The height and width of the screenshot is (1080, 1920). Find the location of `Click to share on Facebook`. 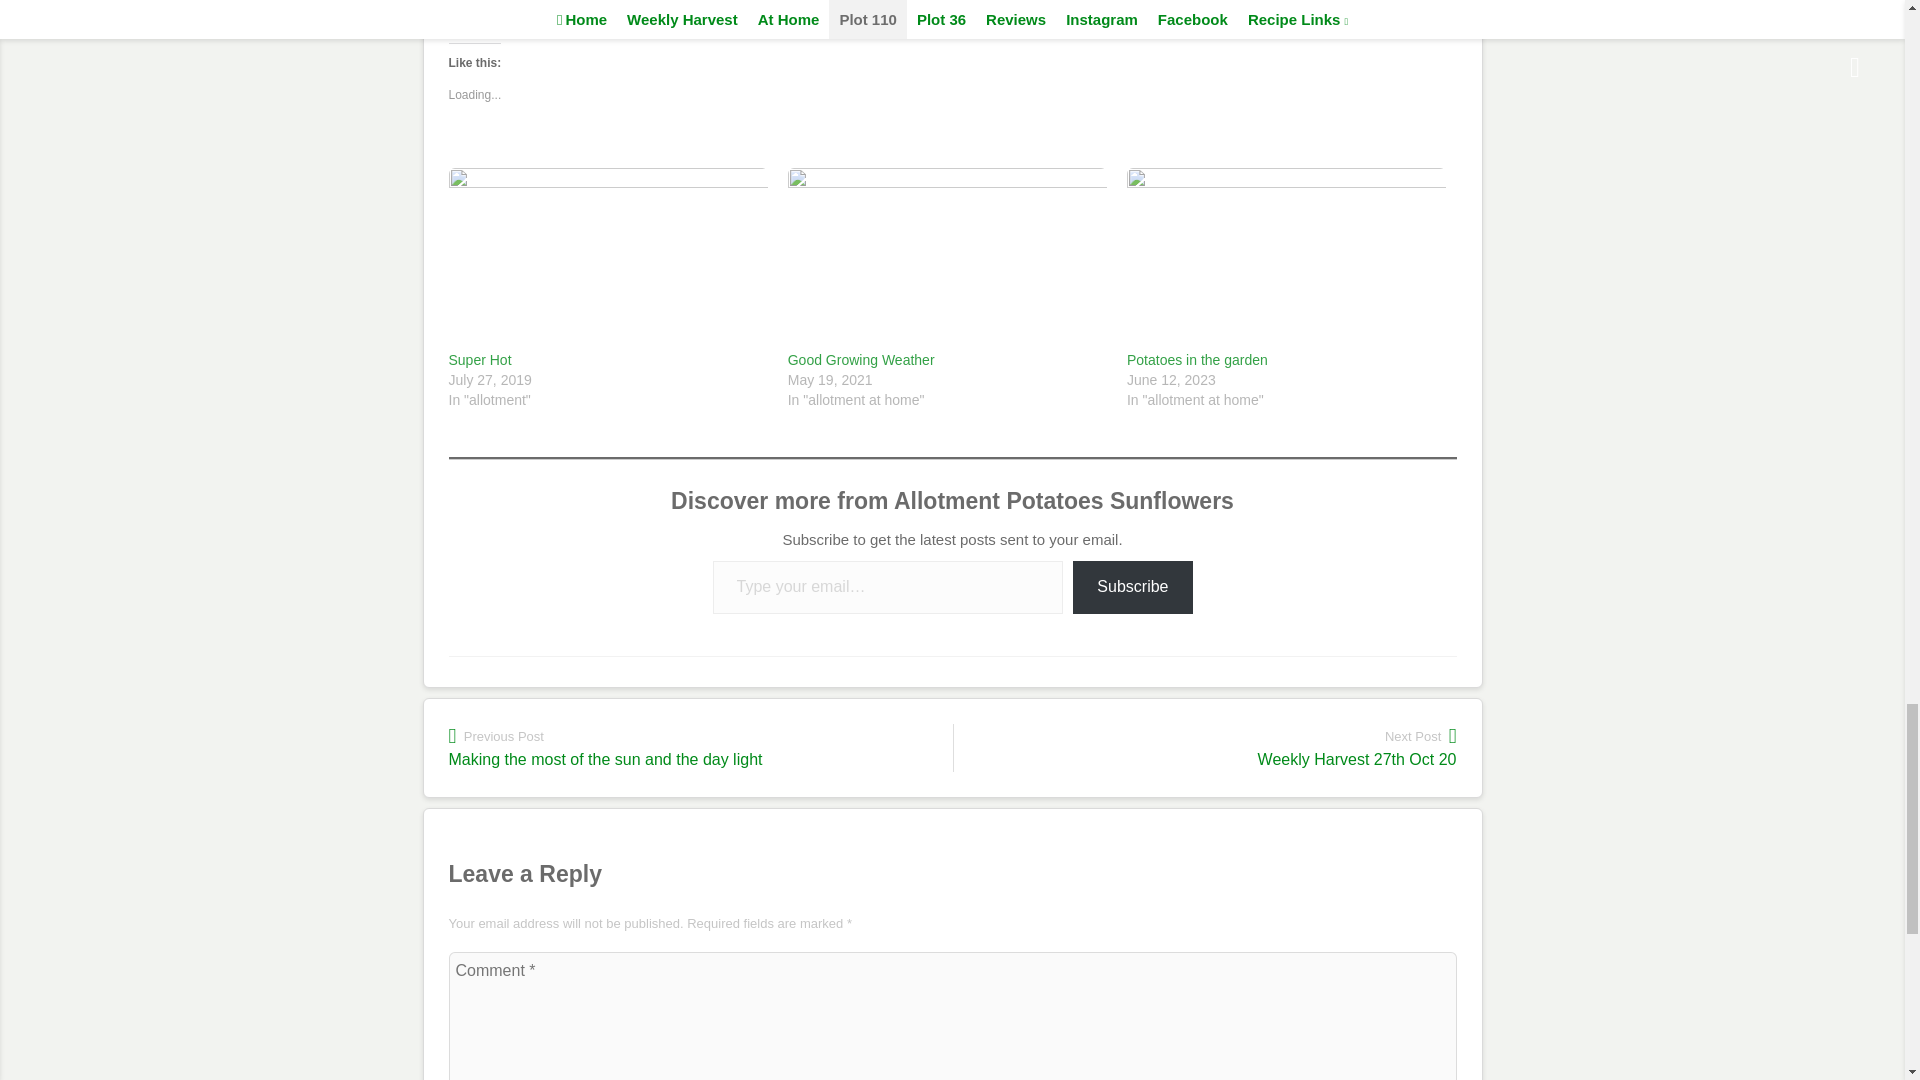

Click to share on Facebook is located at coordinates (504, 7).